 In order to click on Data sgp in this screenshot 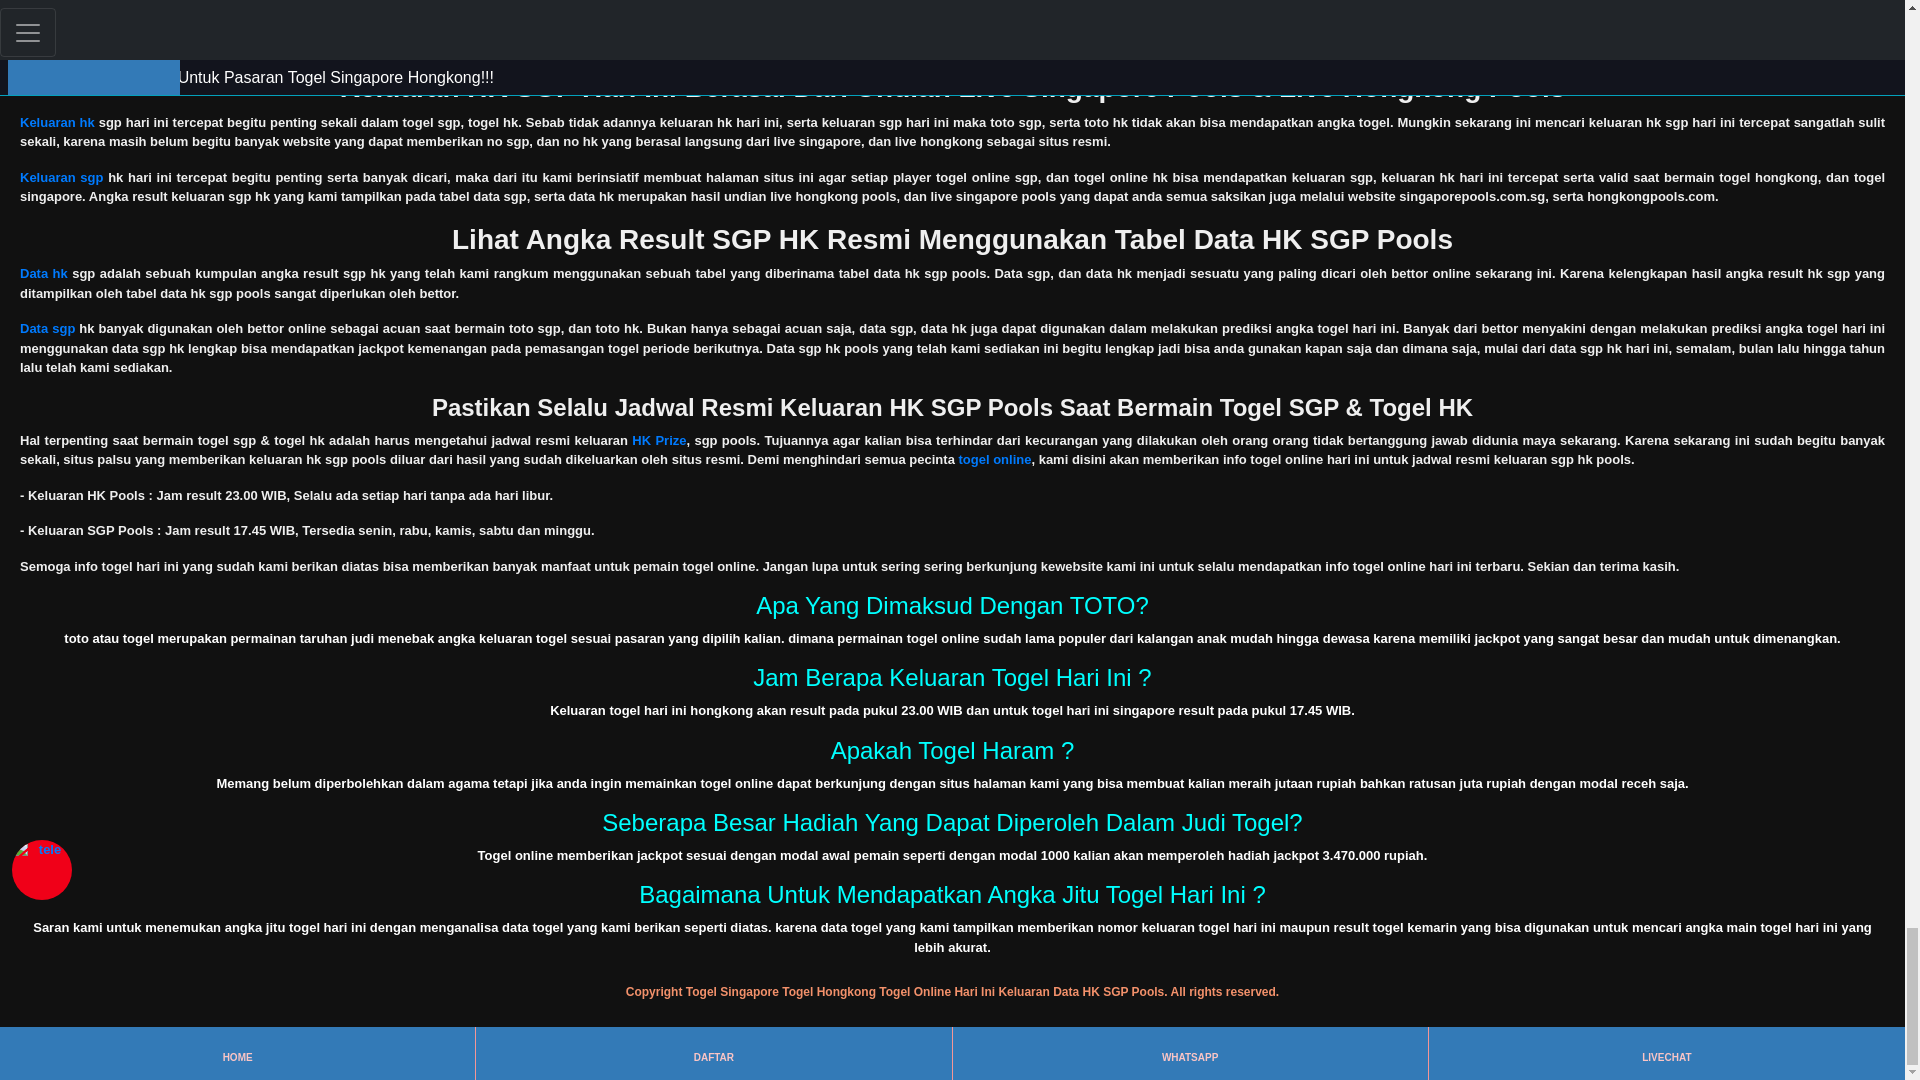, I will do `click(46, 328)`.